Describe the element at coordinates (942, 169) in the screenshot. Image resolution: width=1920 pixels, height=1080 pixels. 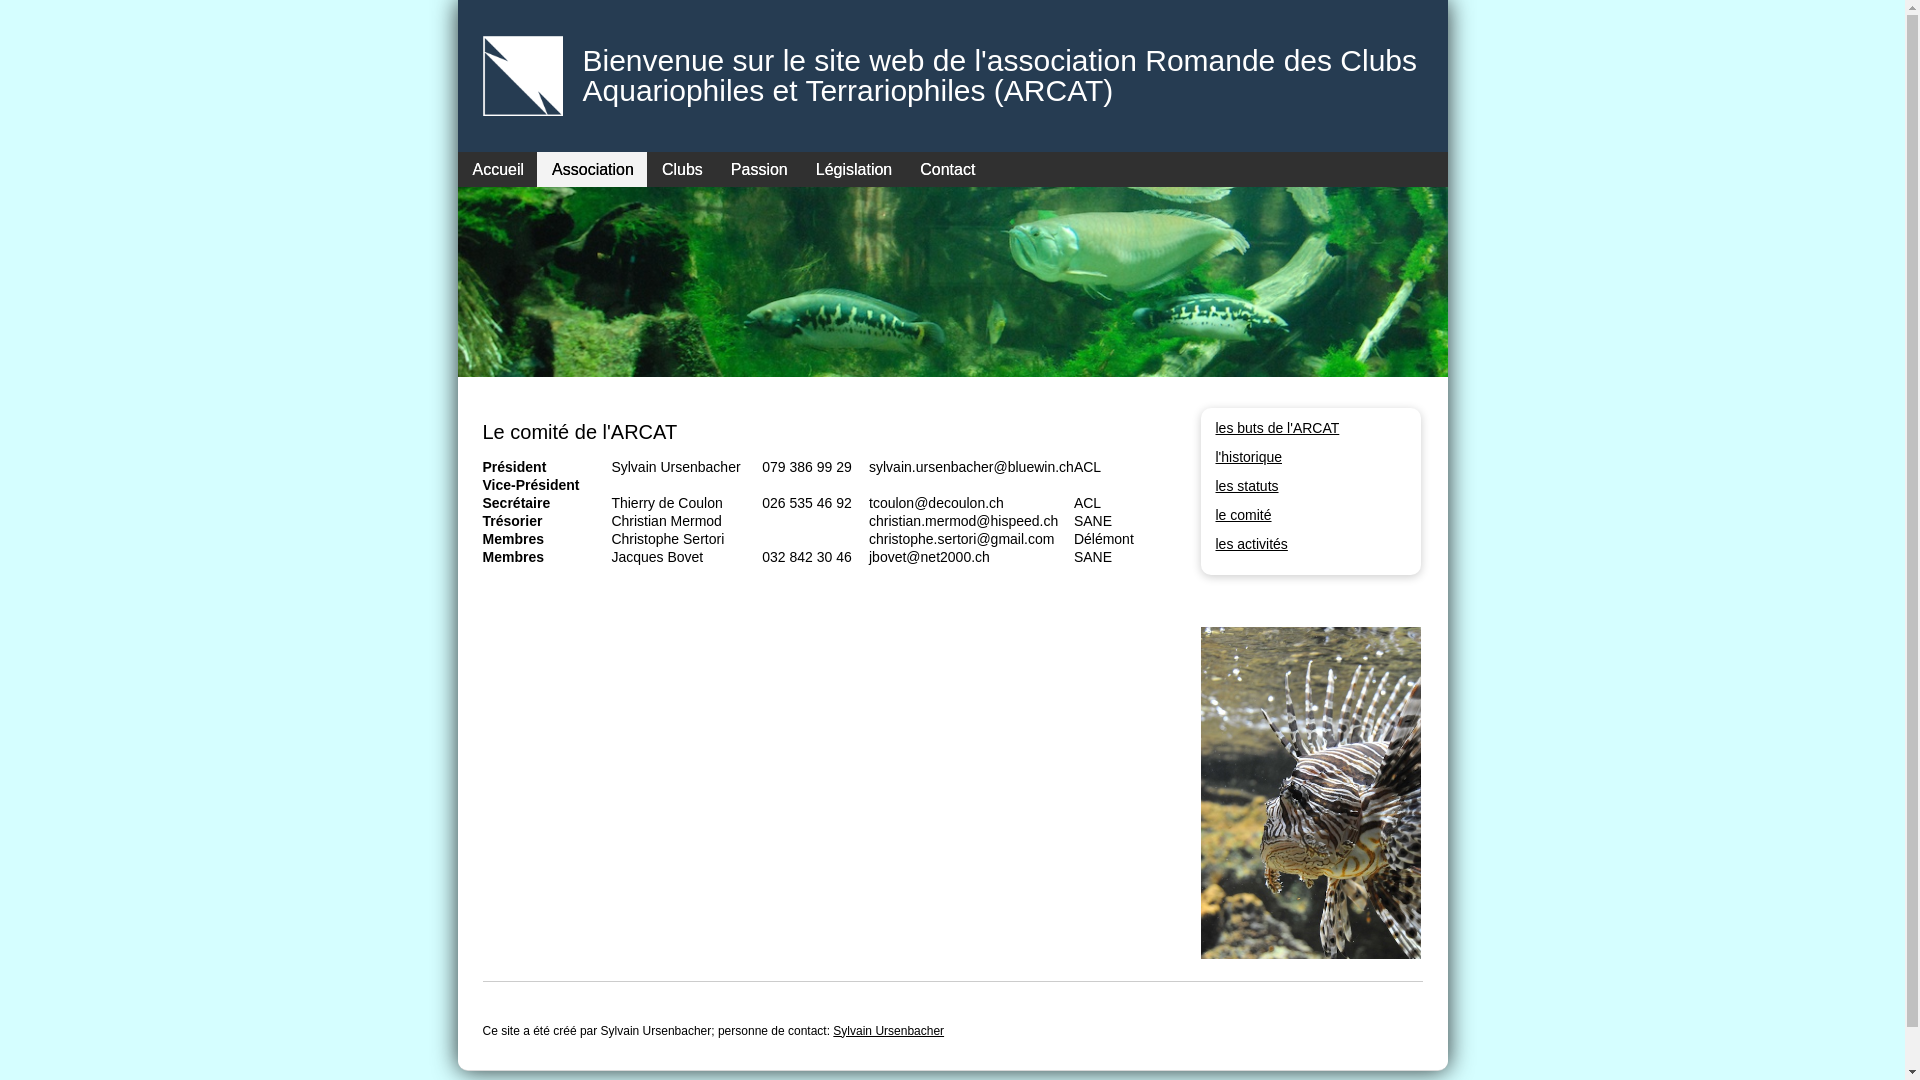
I see `Contact` at that location.